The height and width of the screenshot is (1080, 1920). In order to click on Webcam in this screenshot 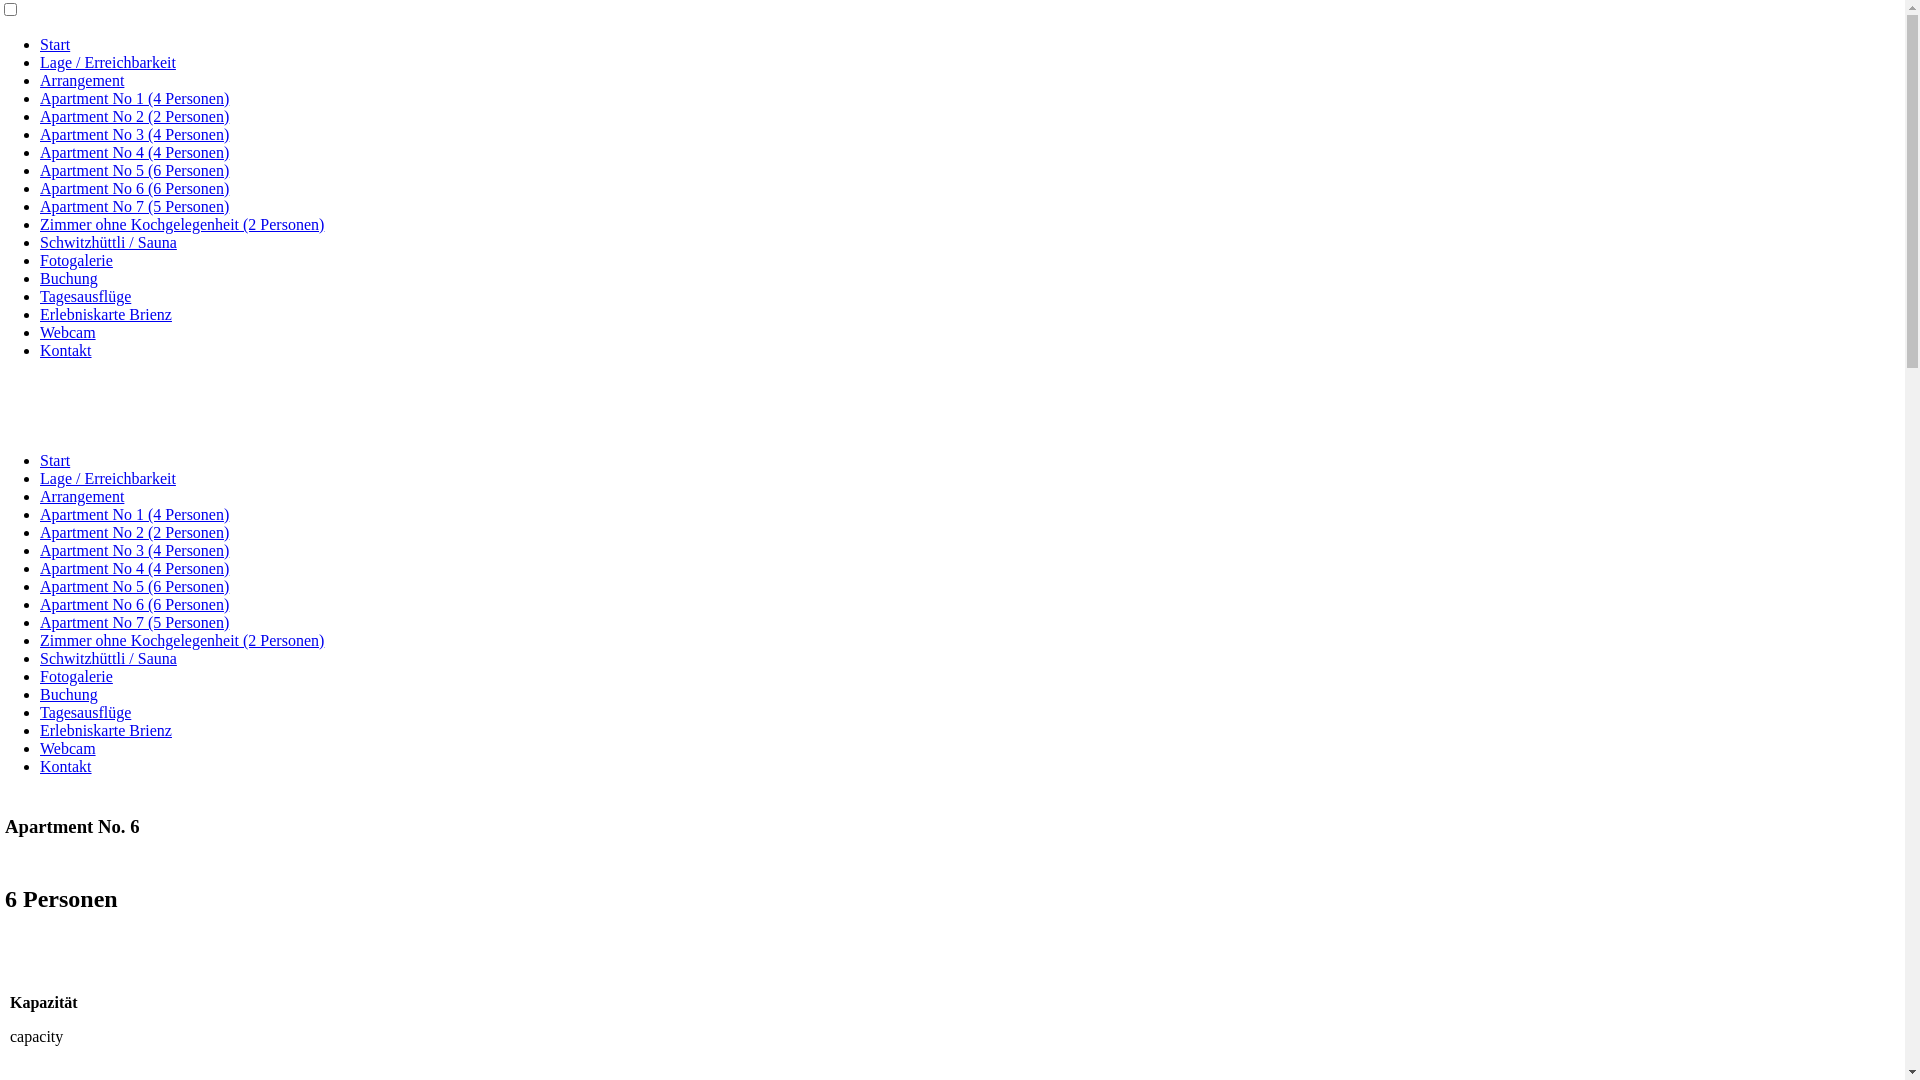, I will do `click(68, 748)`.